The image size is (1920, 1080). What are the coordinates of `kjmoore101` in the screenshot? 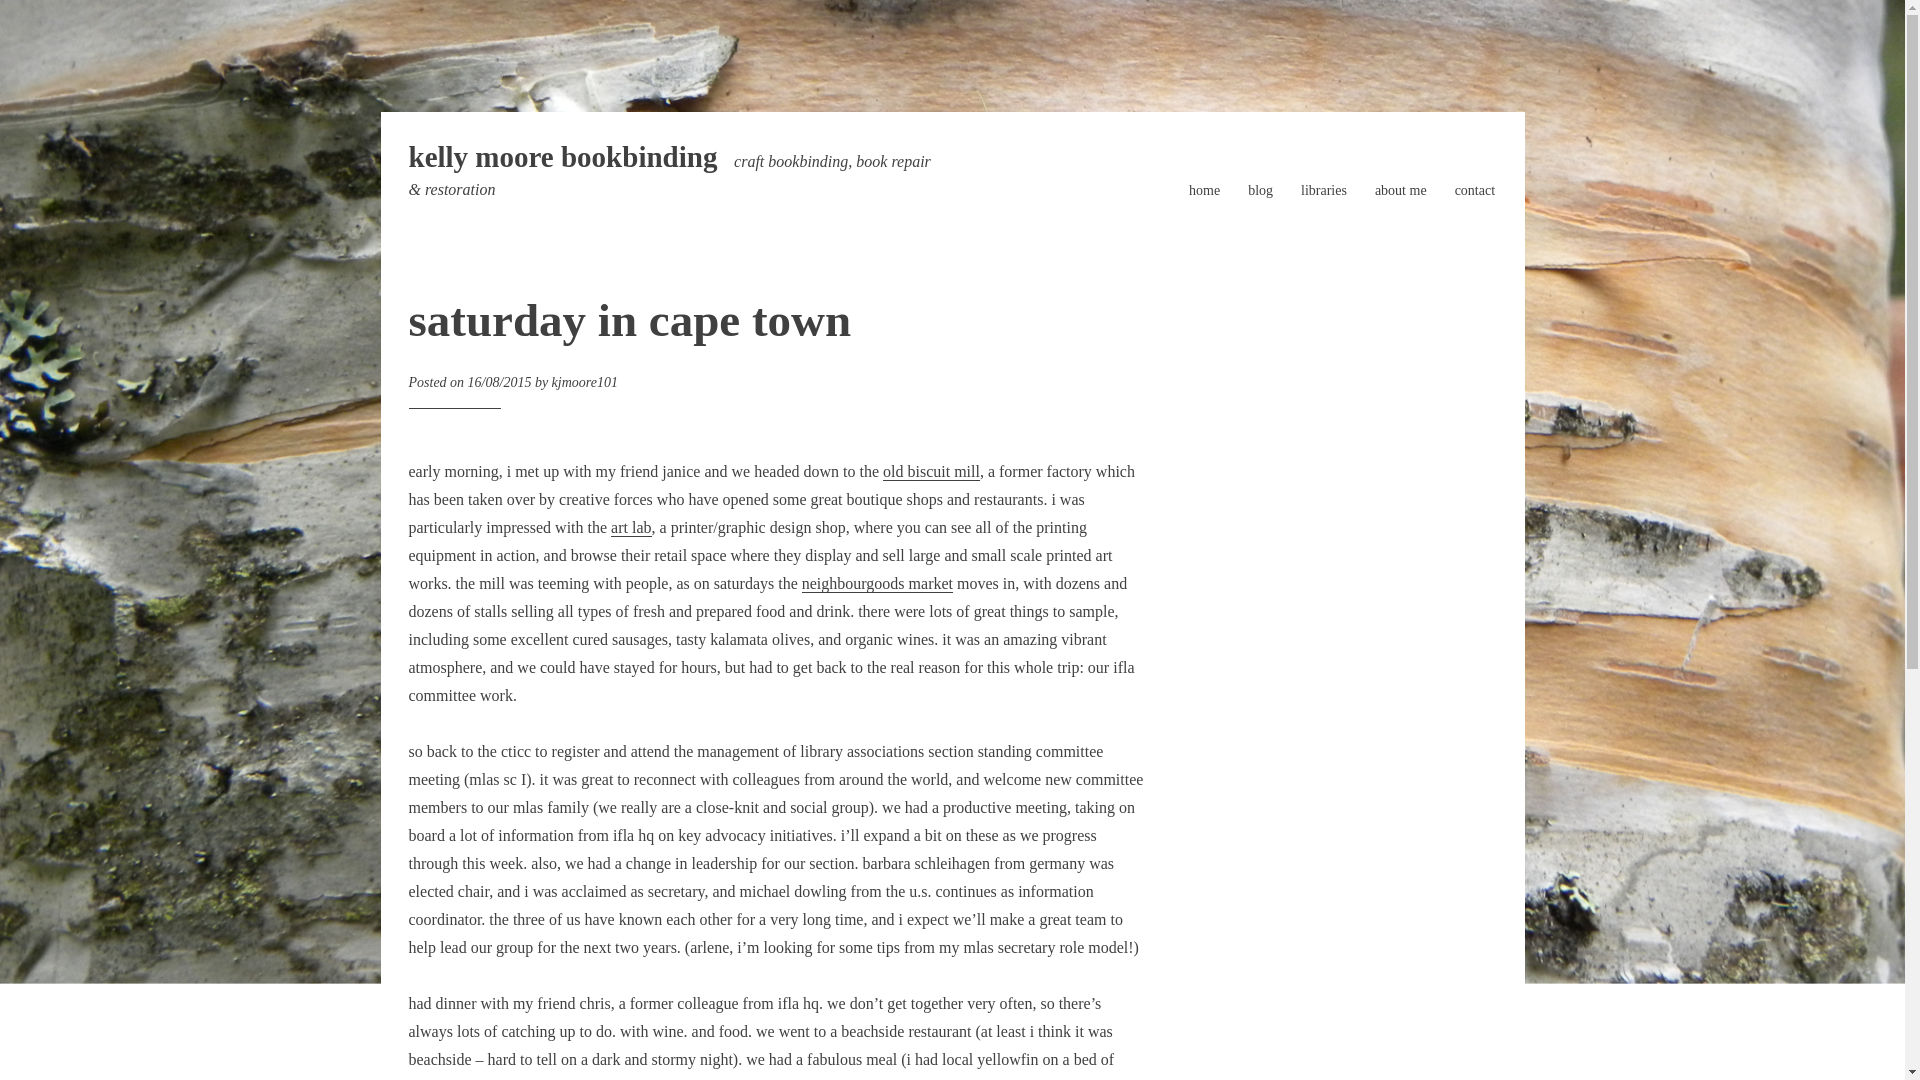 It's located at (585, 382).